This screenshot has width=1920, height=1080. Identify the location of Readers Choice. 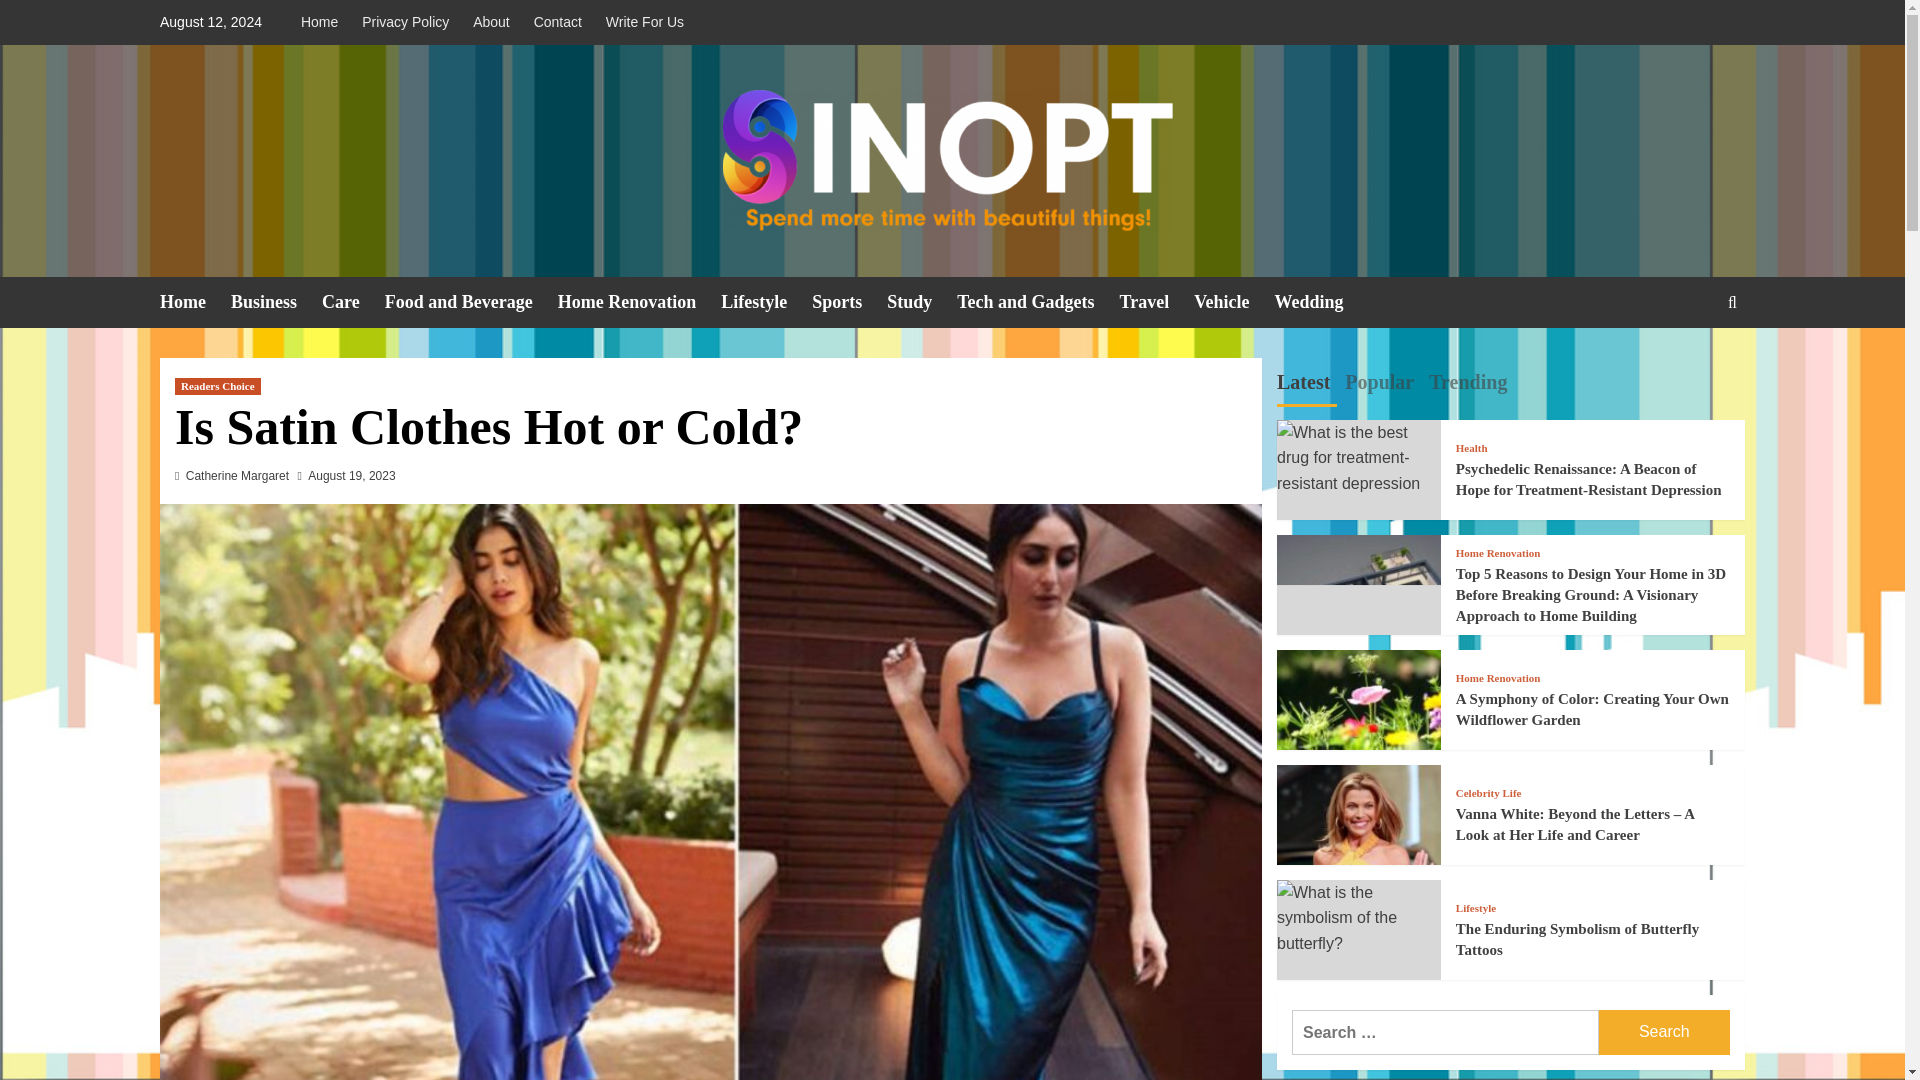
(218, 386).